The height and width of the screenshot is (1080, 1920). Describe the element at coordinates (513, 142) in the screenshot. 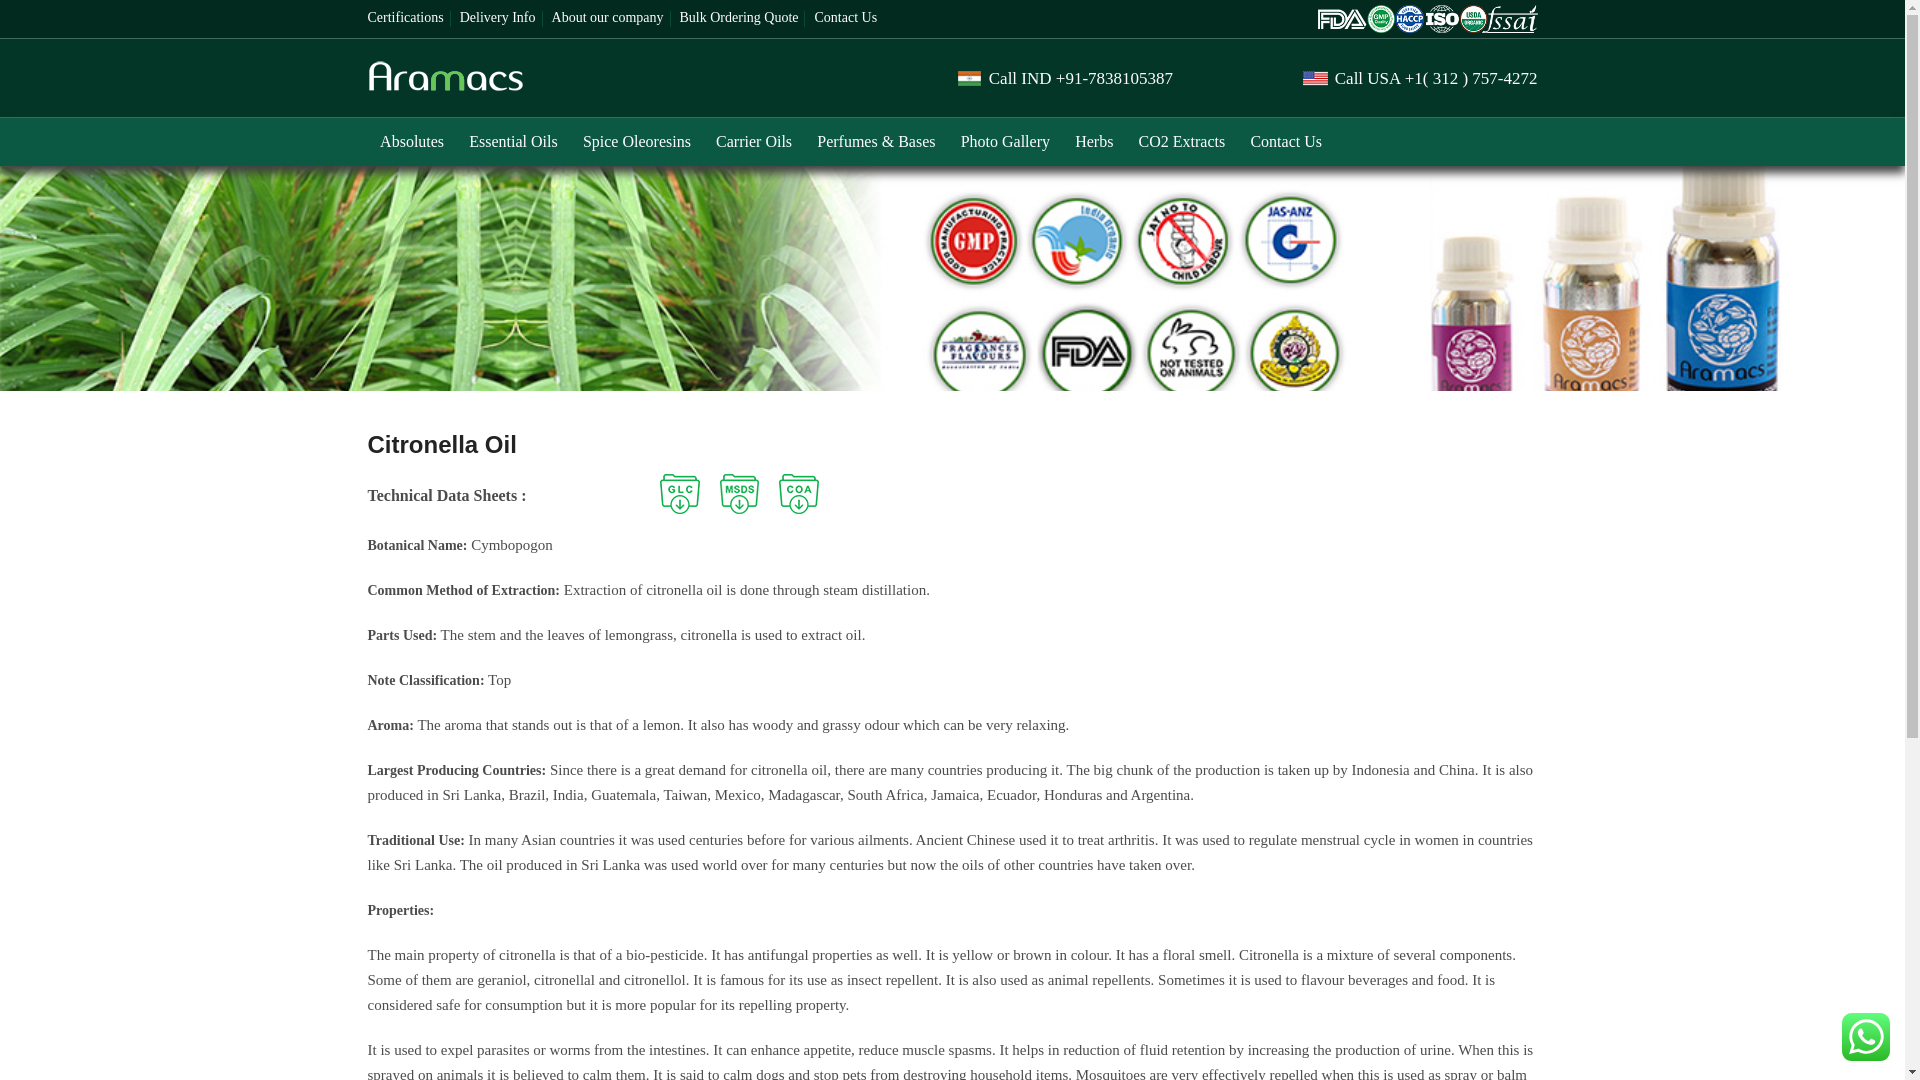

I see `Essential Oils` at that location.